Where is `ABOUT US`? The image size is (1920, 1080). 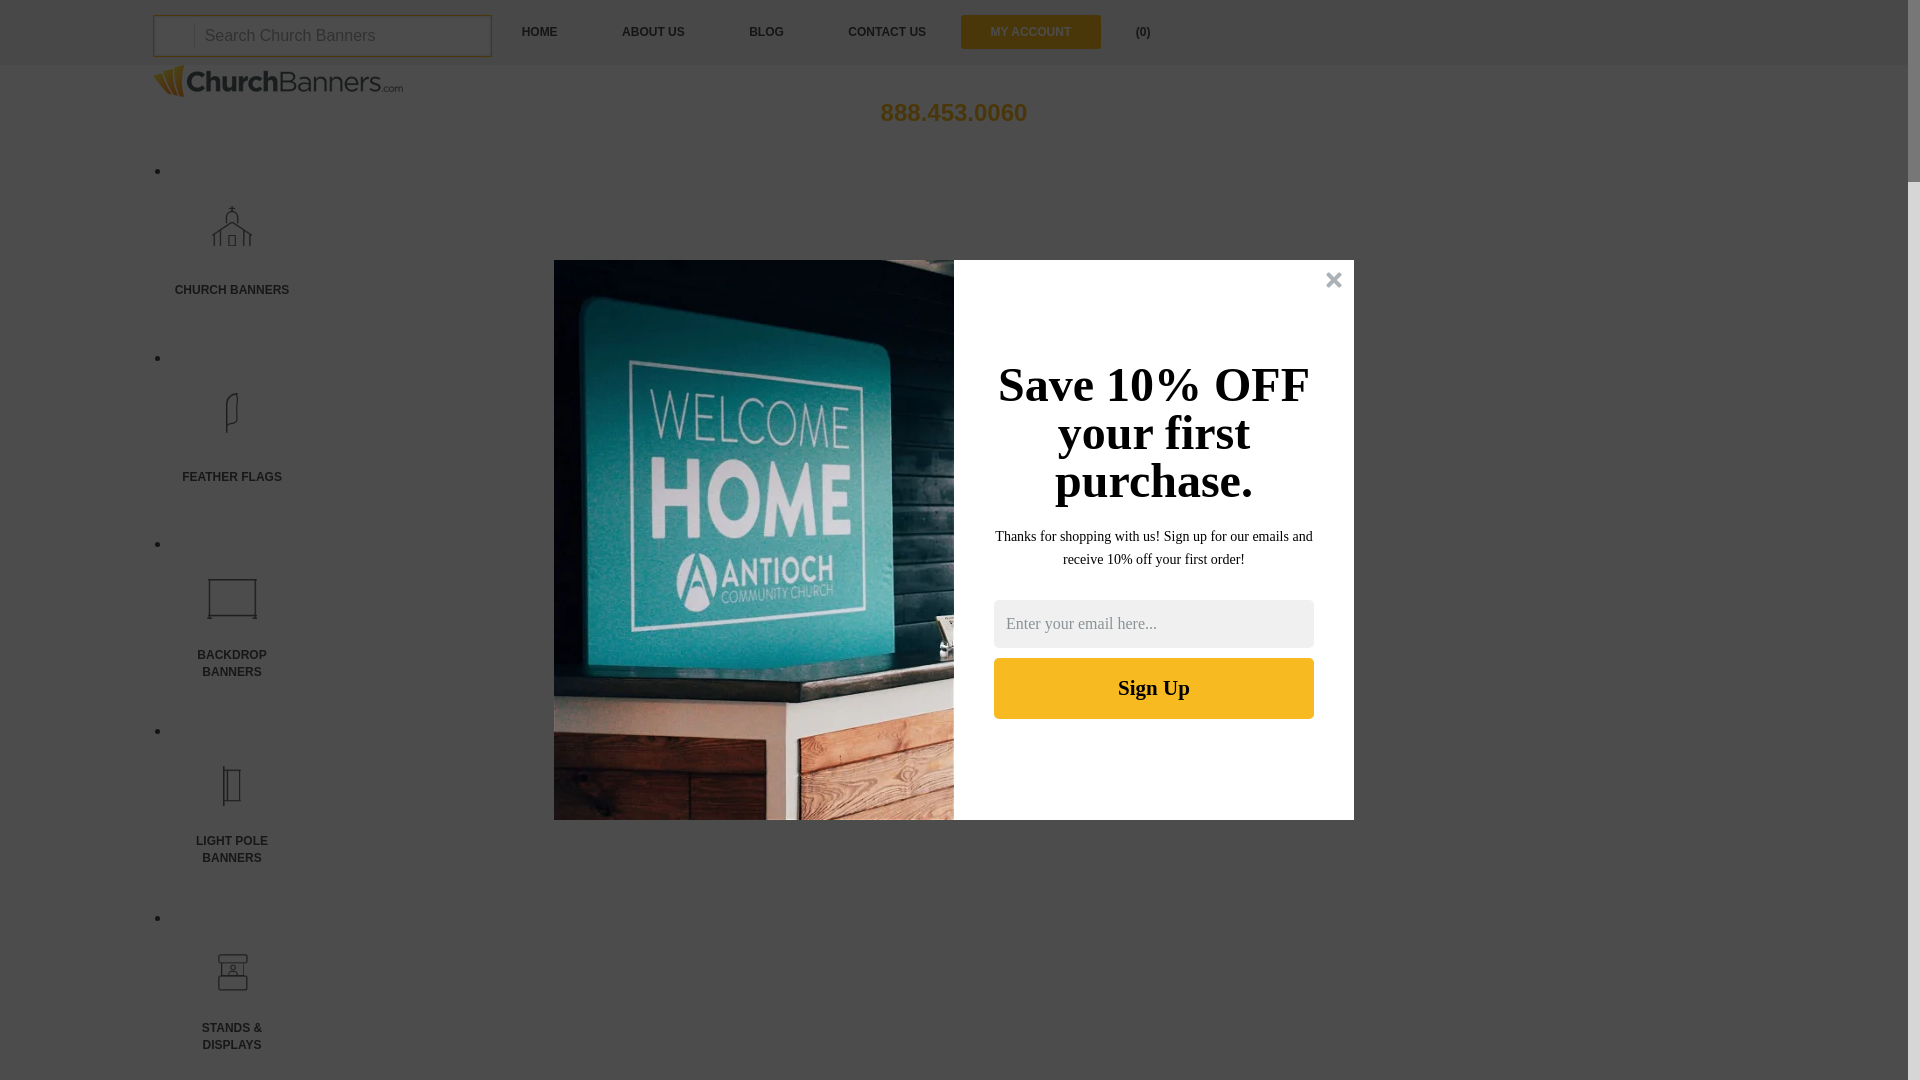 ABOUT US is located at coordinates (652, 32).